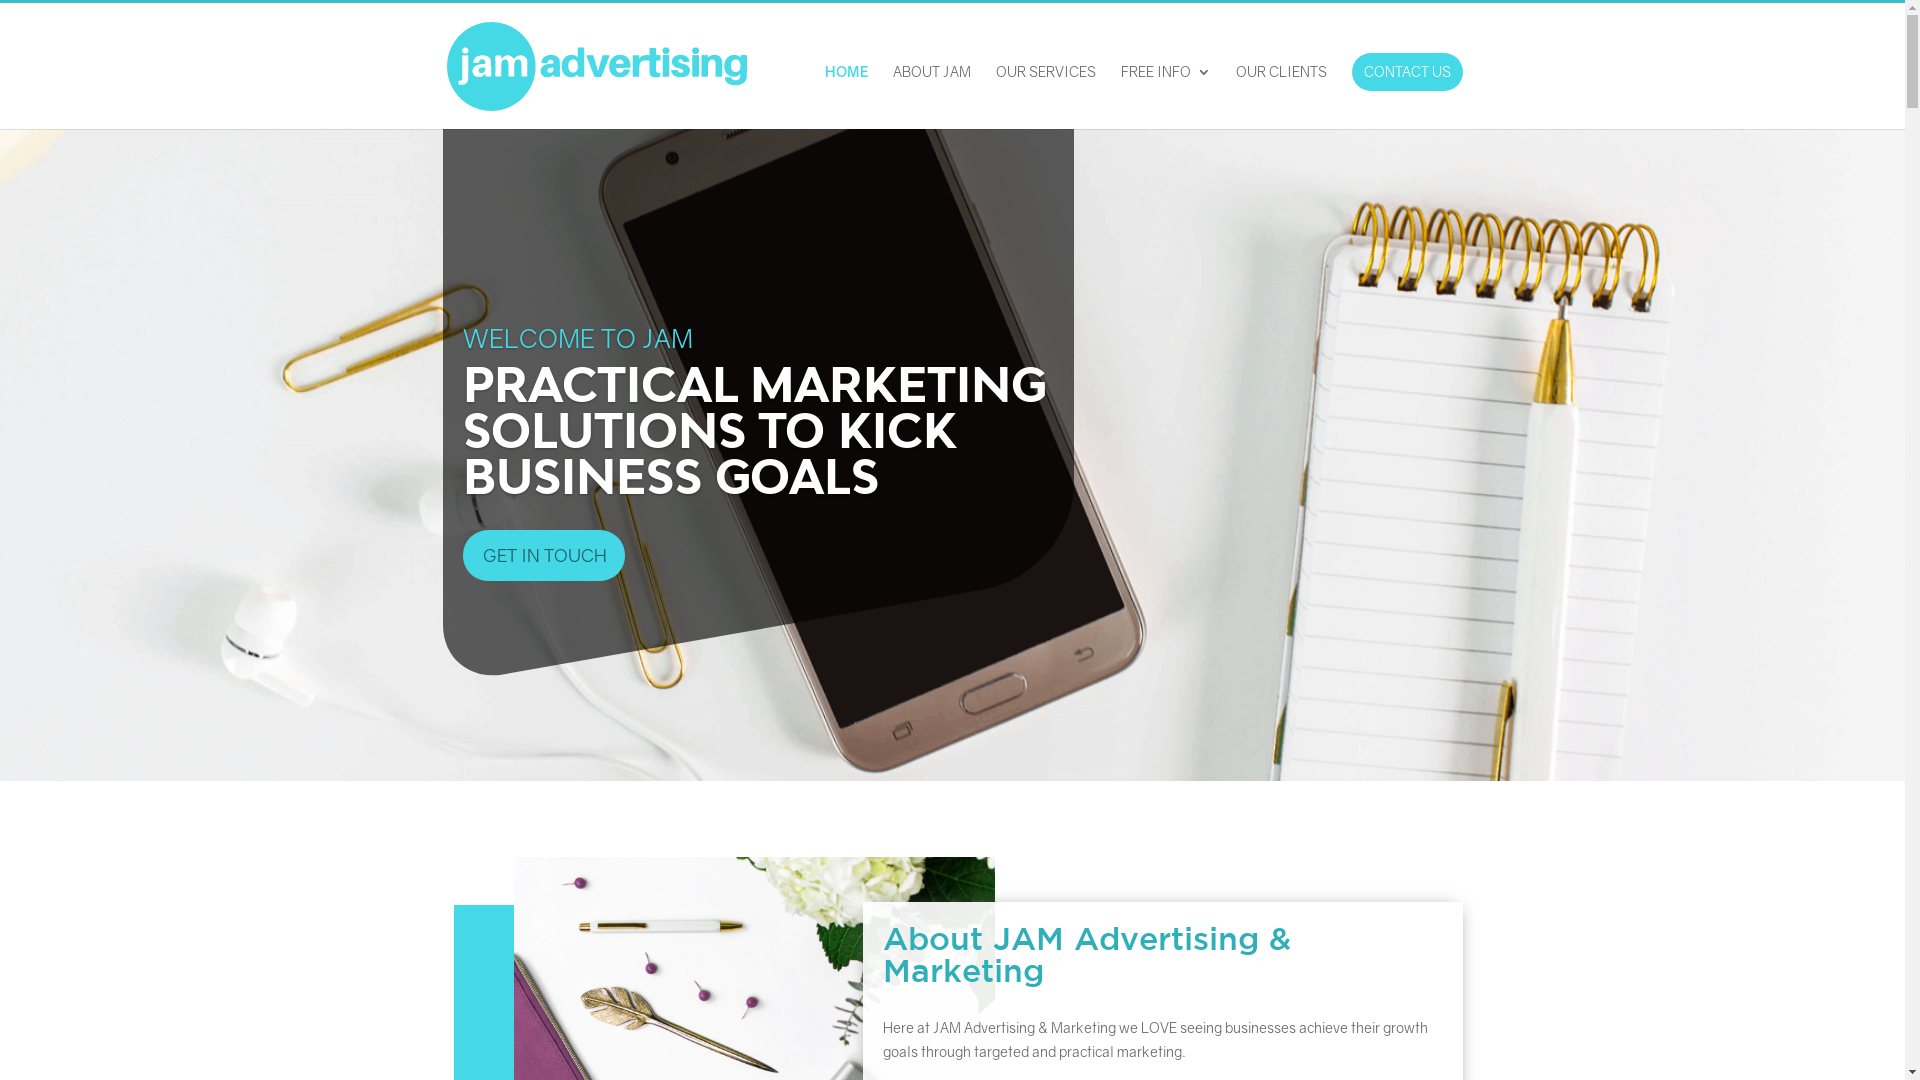 This screenshot has width=1920, height=1080. What do you see at coordinates (1282, 97) in the screenshot?
I see `OUR CLIENTS` at bounding box center [1282, 97].